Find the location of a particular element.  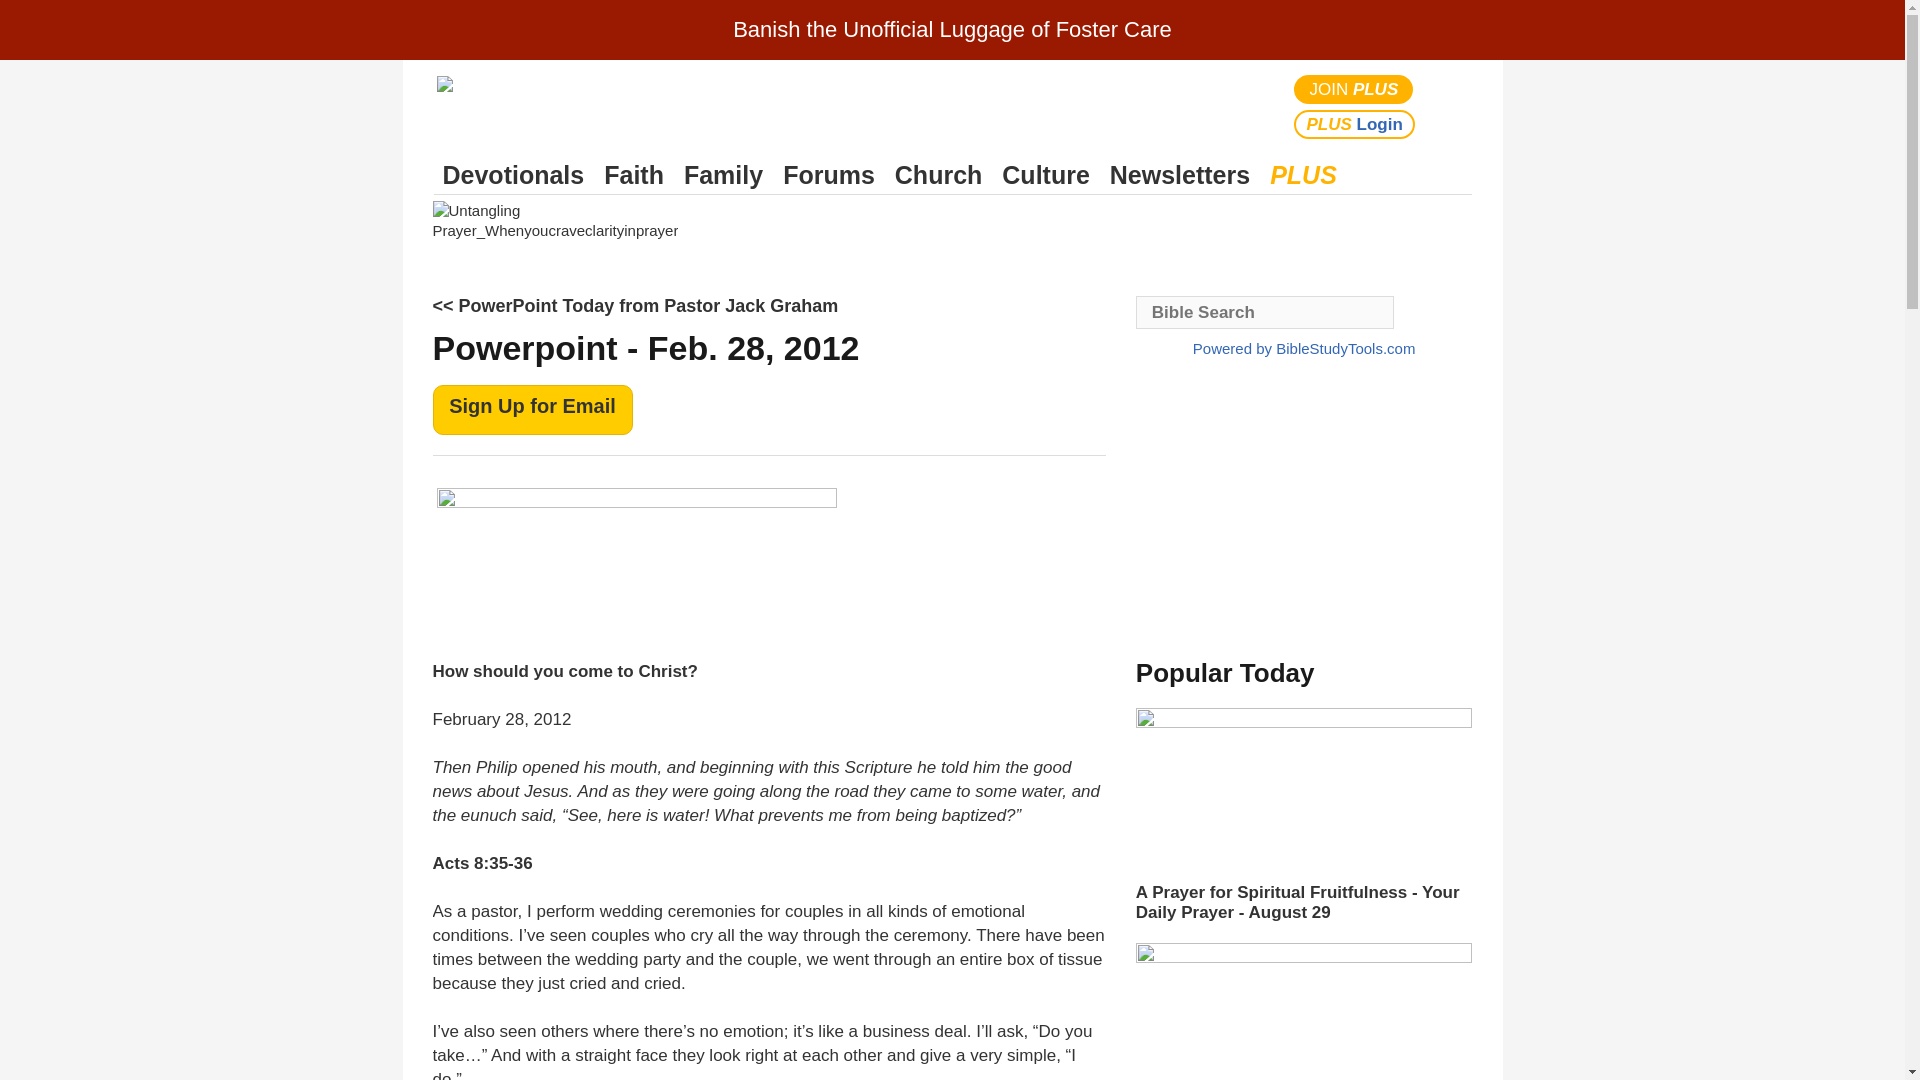

Join Plus is located at coordinates (1354, 88).